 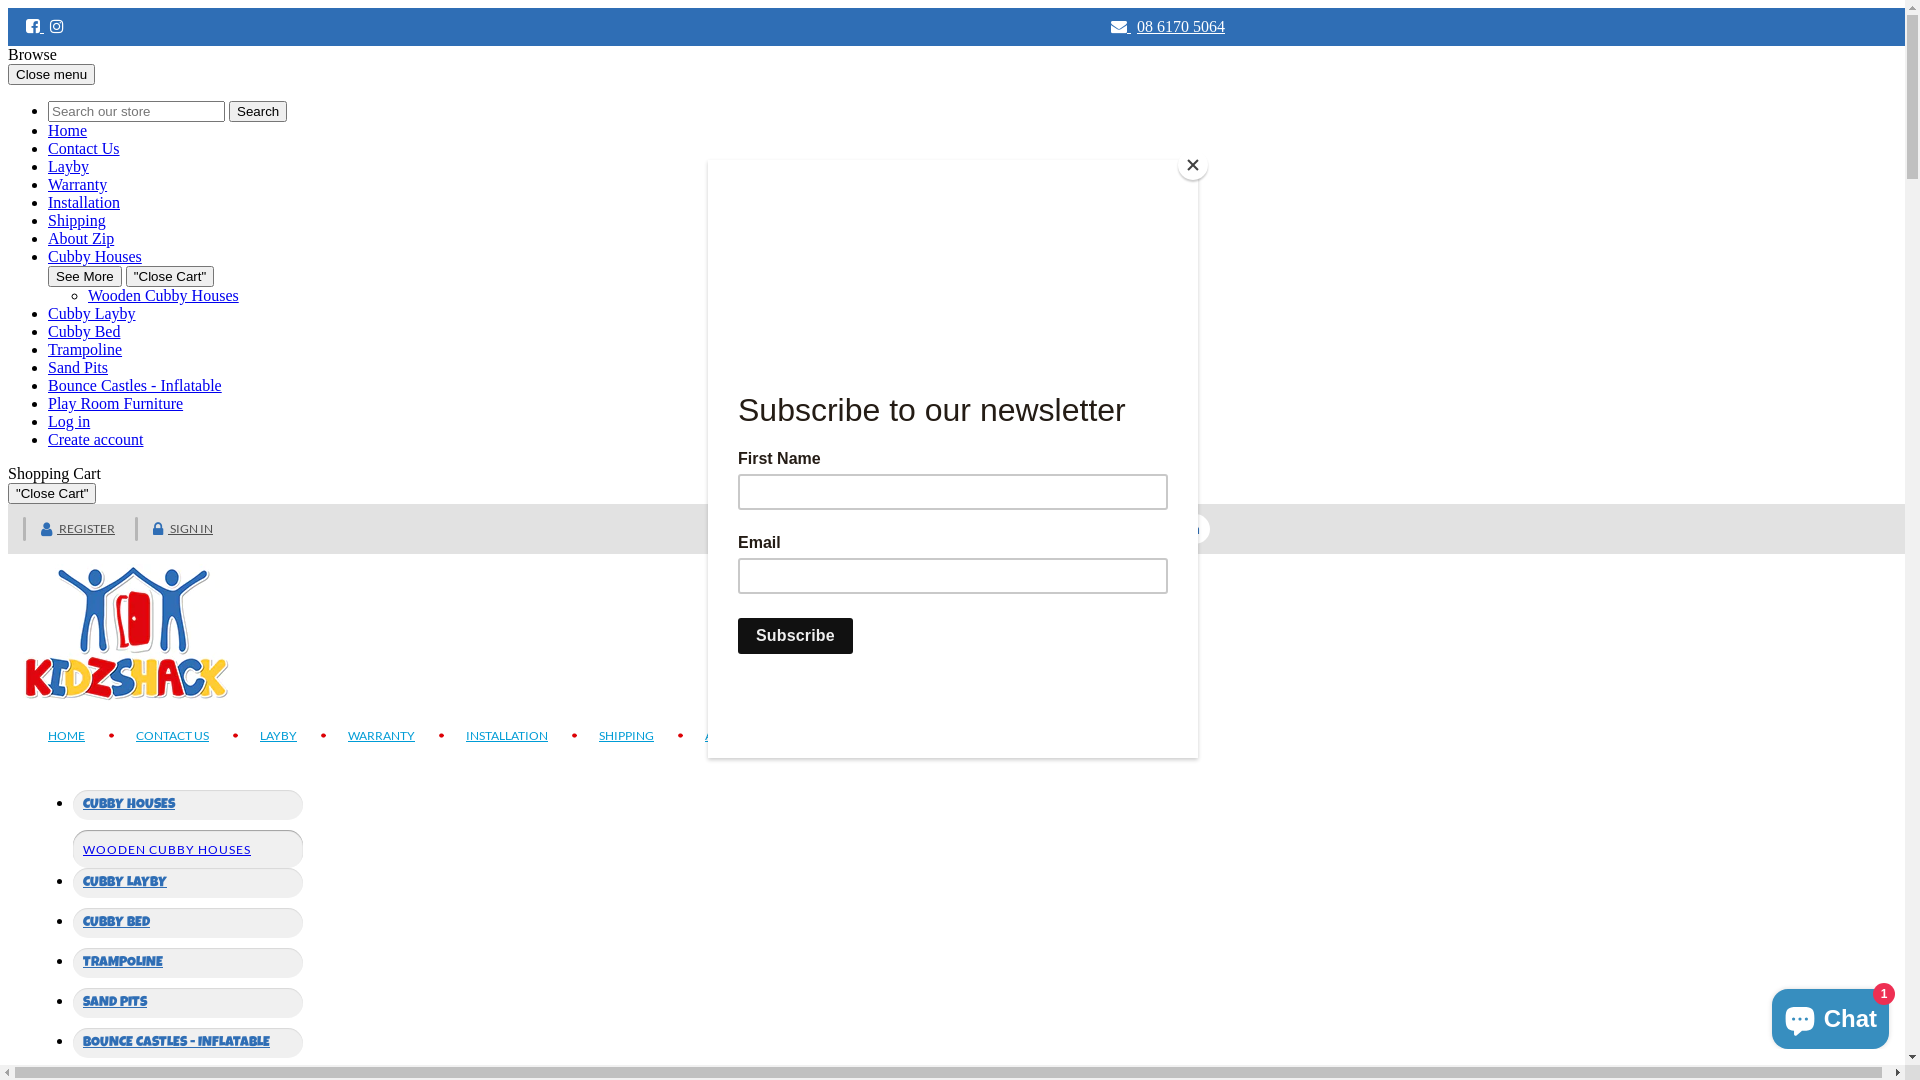 I want to click on REGISTER, so click(x=78, y=528).